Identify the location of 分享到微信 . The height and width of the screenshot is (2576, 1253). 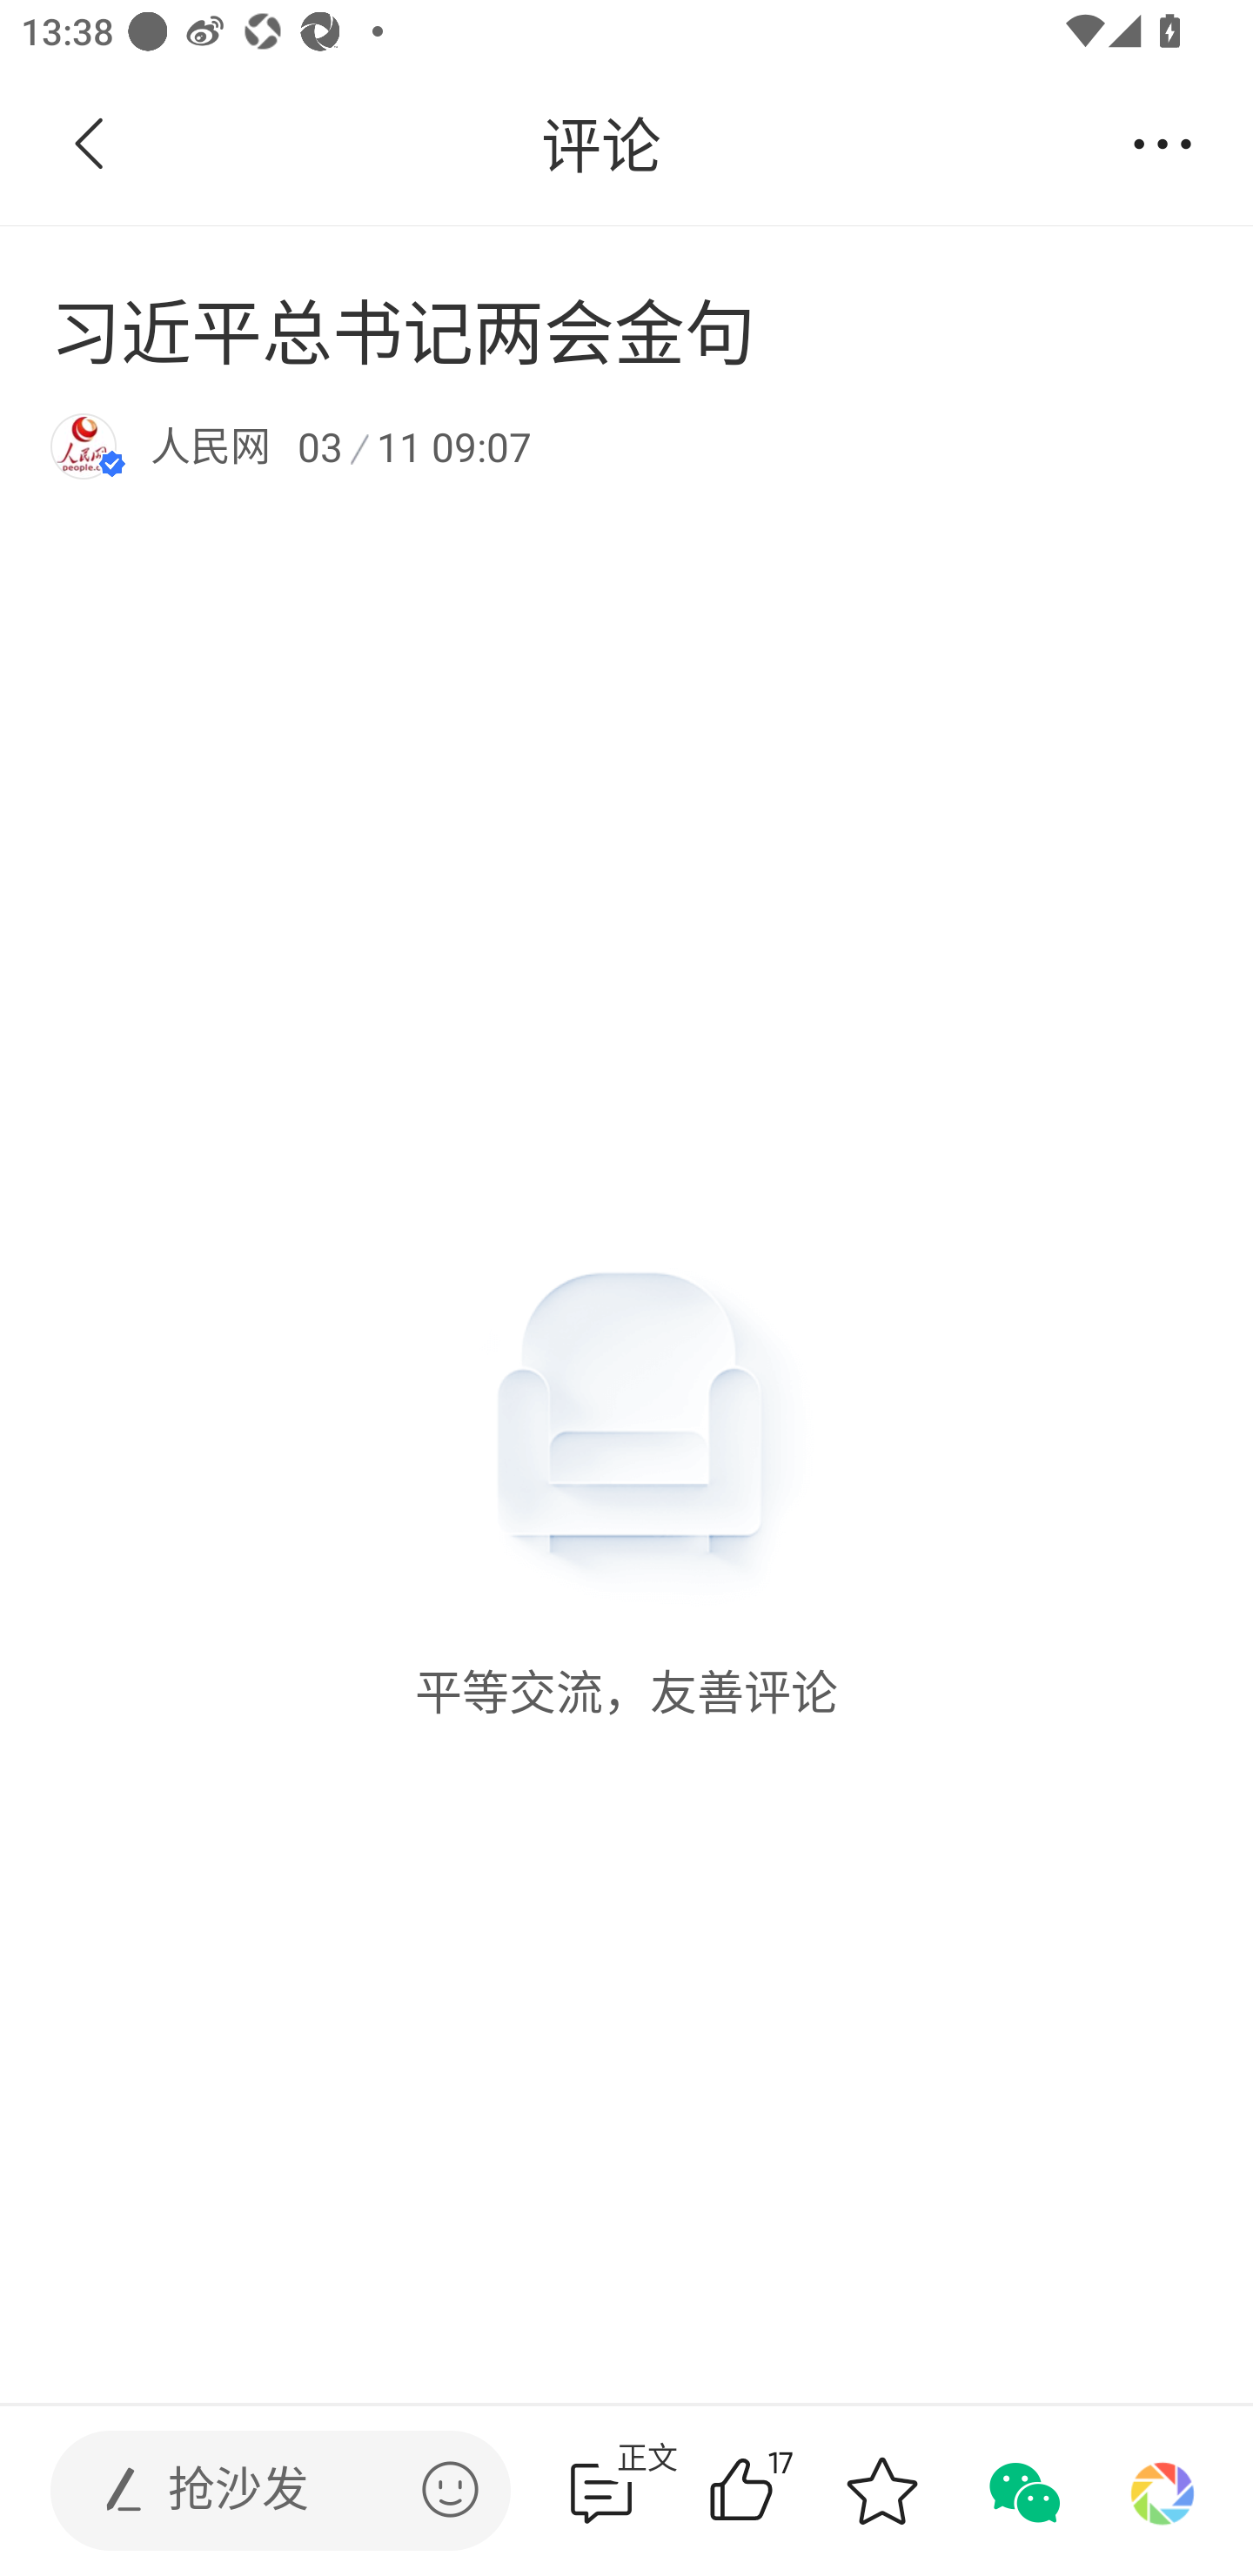
(1022, 2491).